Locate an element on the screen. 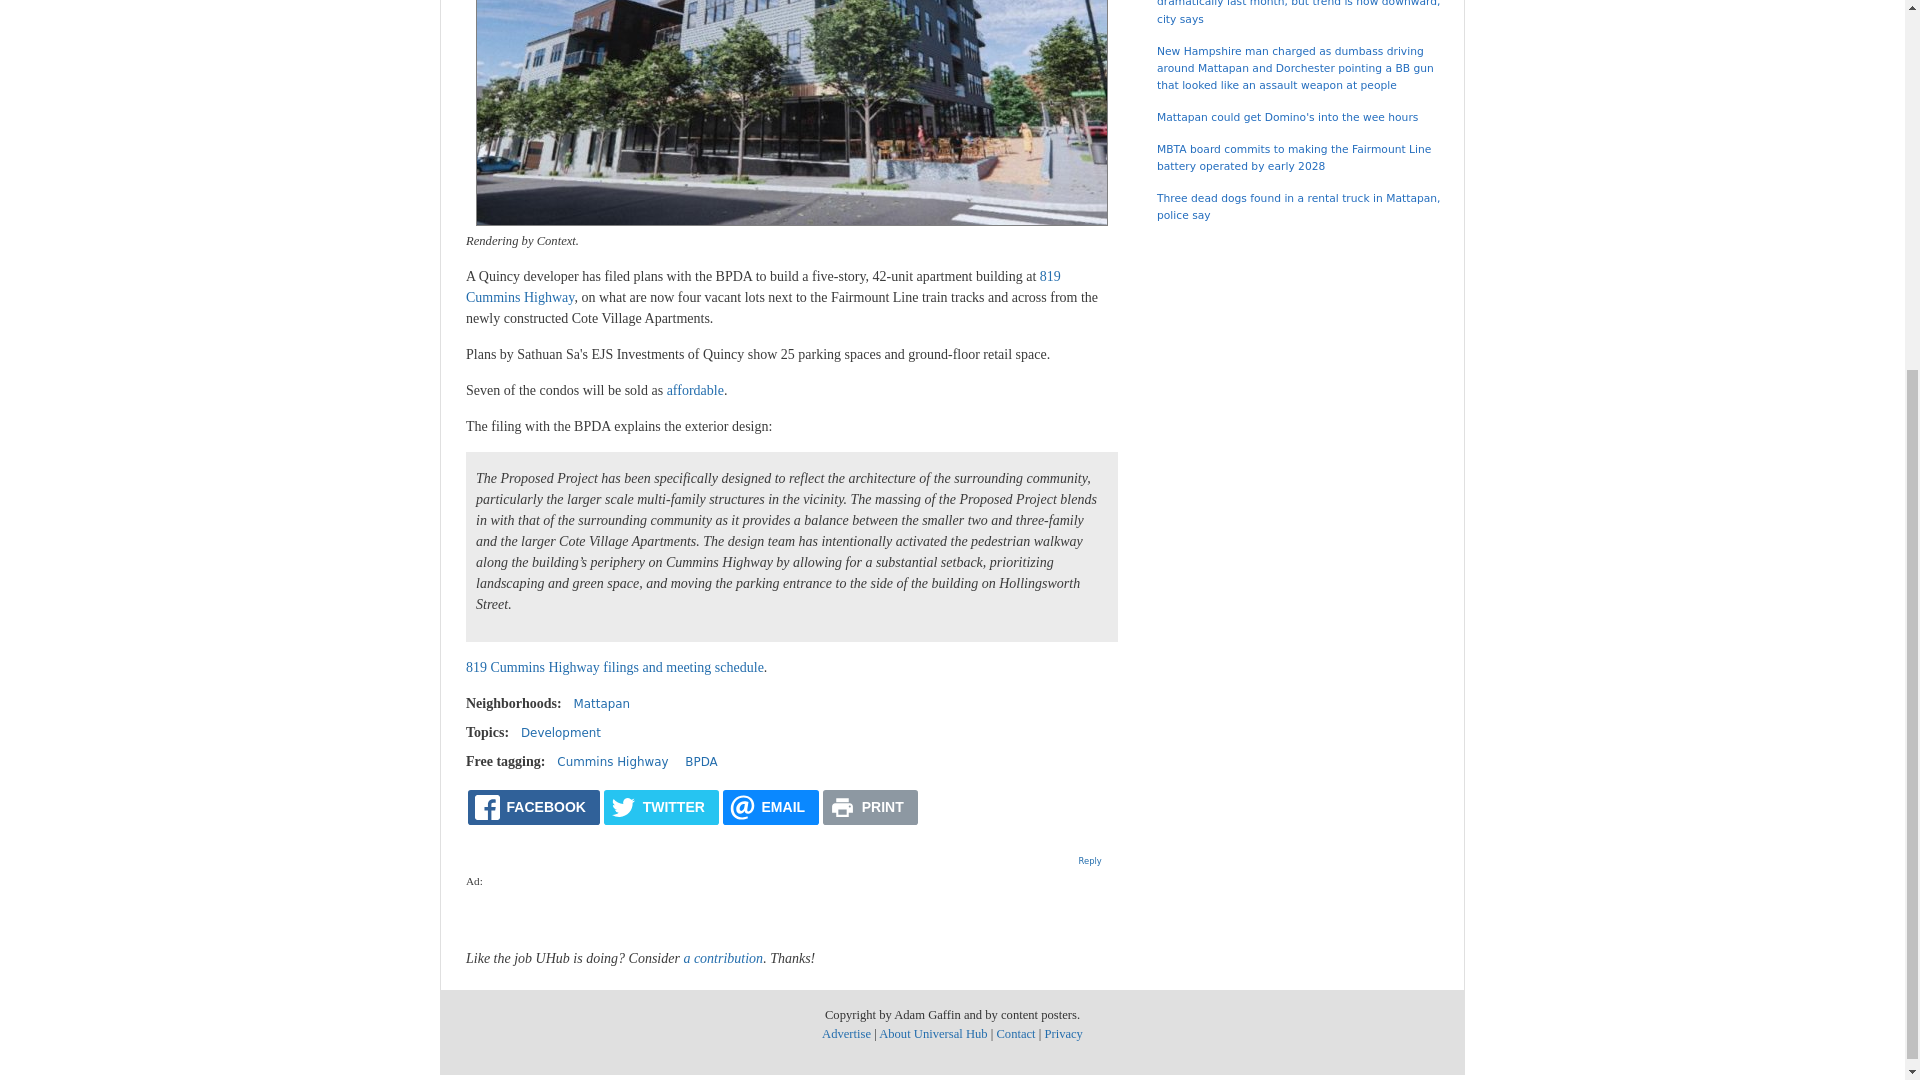 The height and width of the screenshot is (1080, 1920). EMAIL is located at coordinates (771, 807).